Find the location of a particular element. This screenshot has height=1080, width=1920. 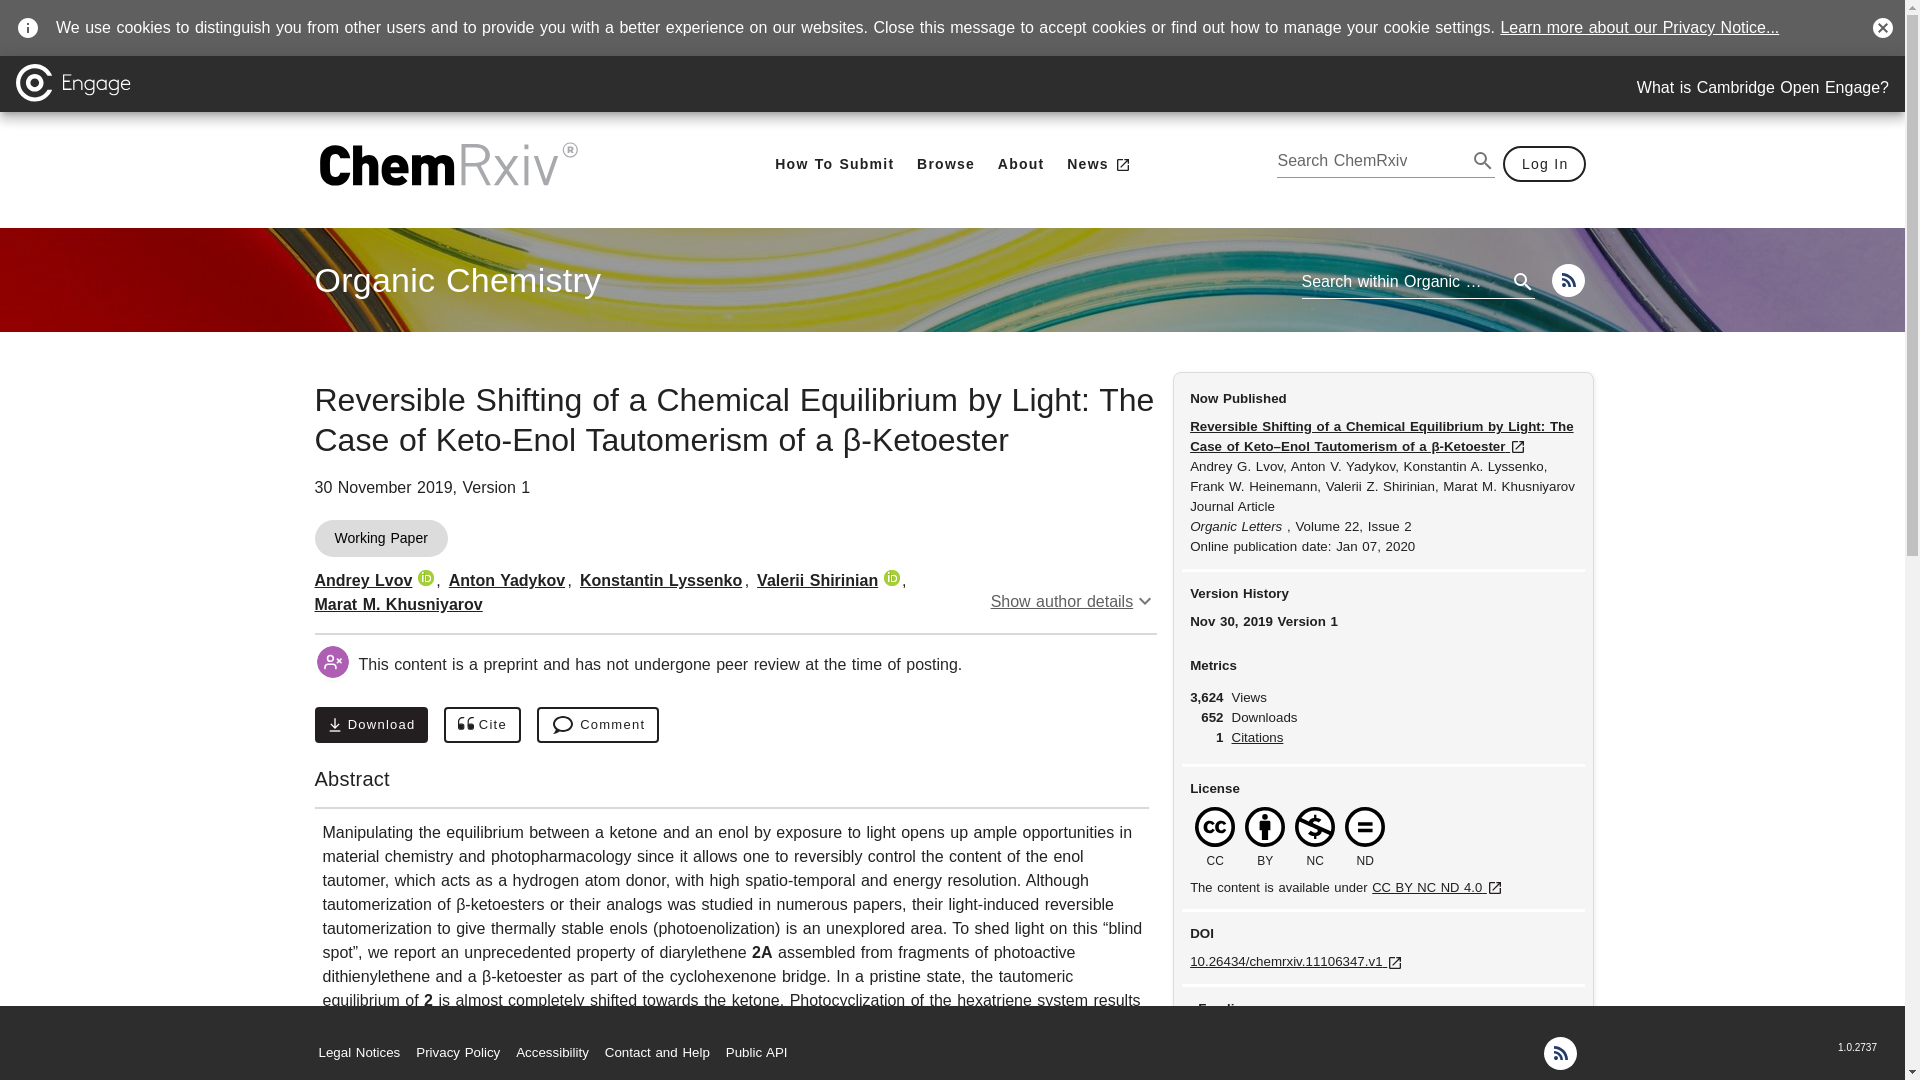

Show author details is located at coordinates (457, 280).